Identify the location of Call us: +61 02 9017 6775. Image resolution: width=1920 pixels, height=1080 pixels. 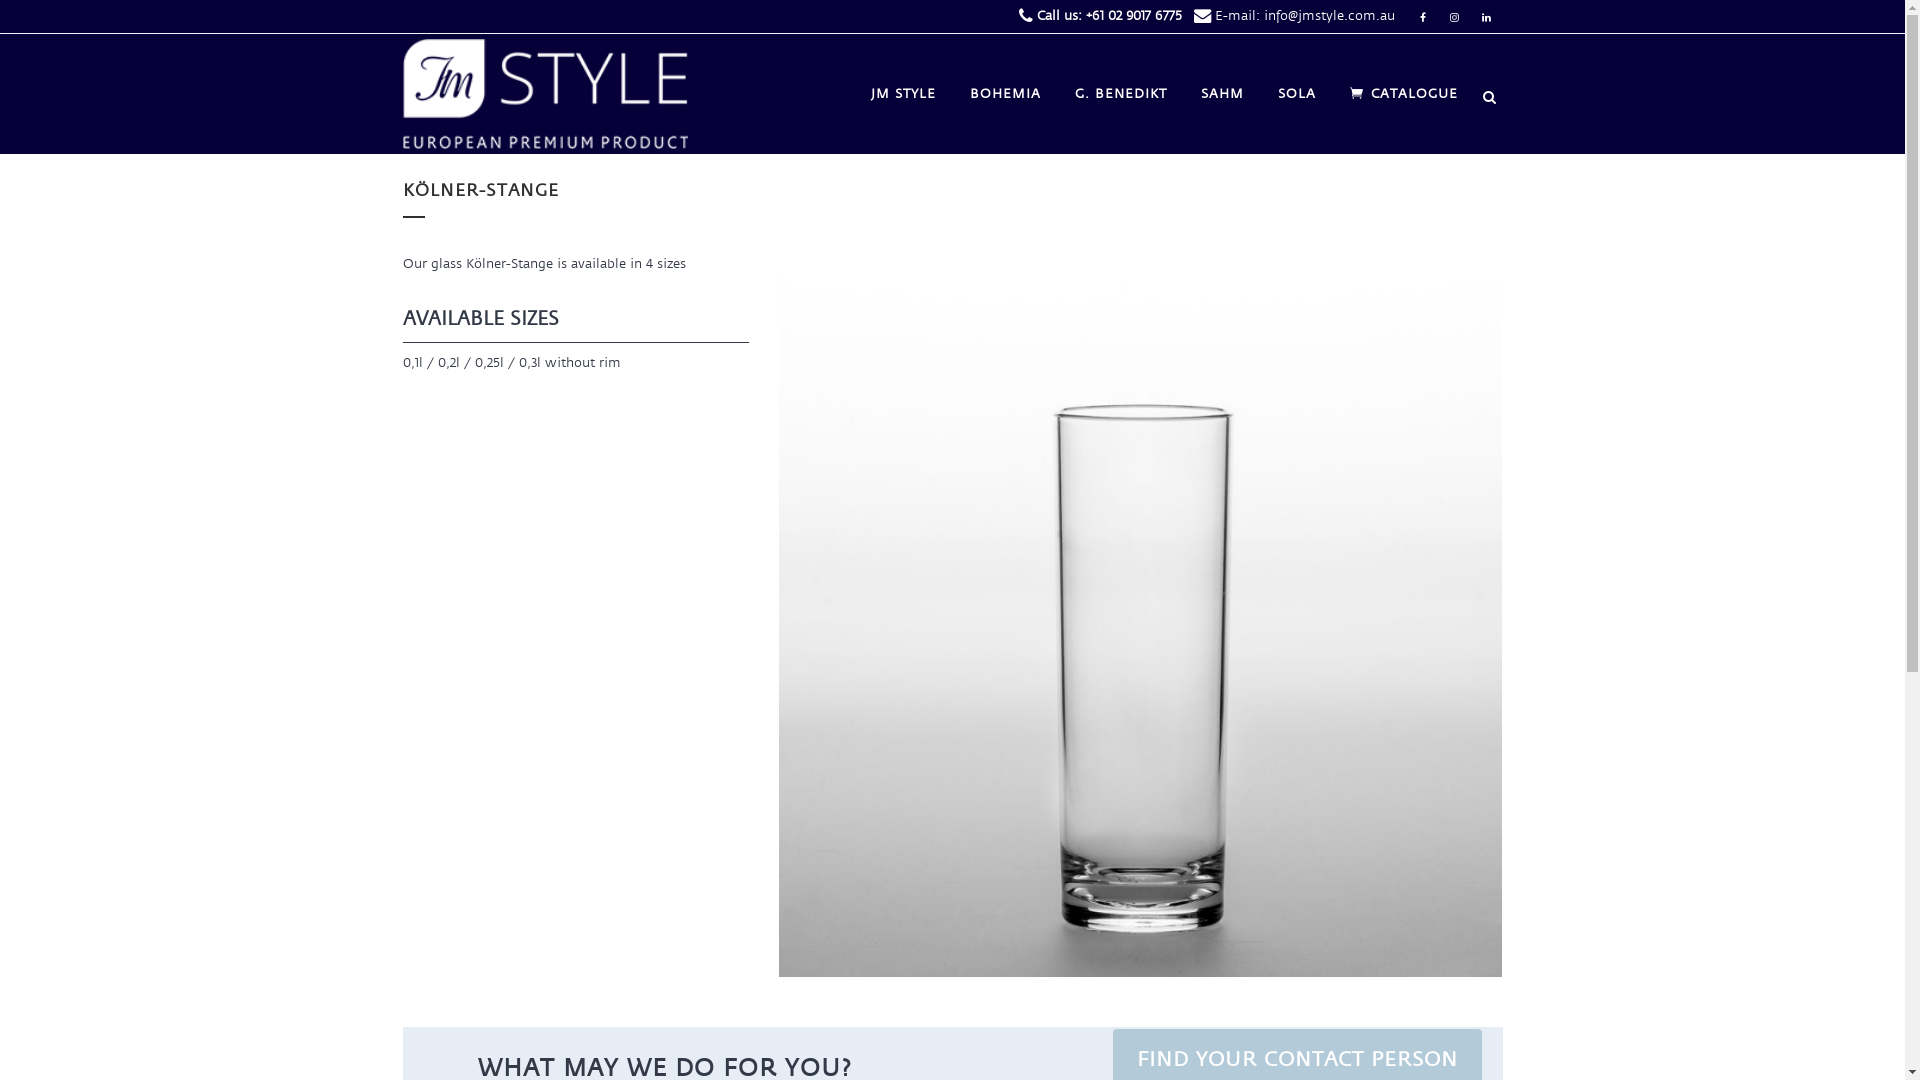
(1108, 16).